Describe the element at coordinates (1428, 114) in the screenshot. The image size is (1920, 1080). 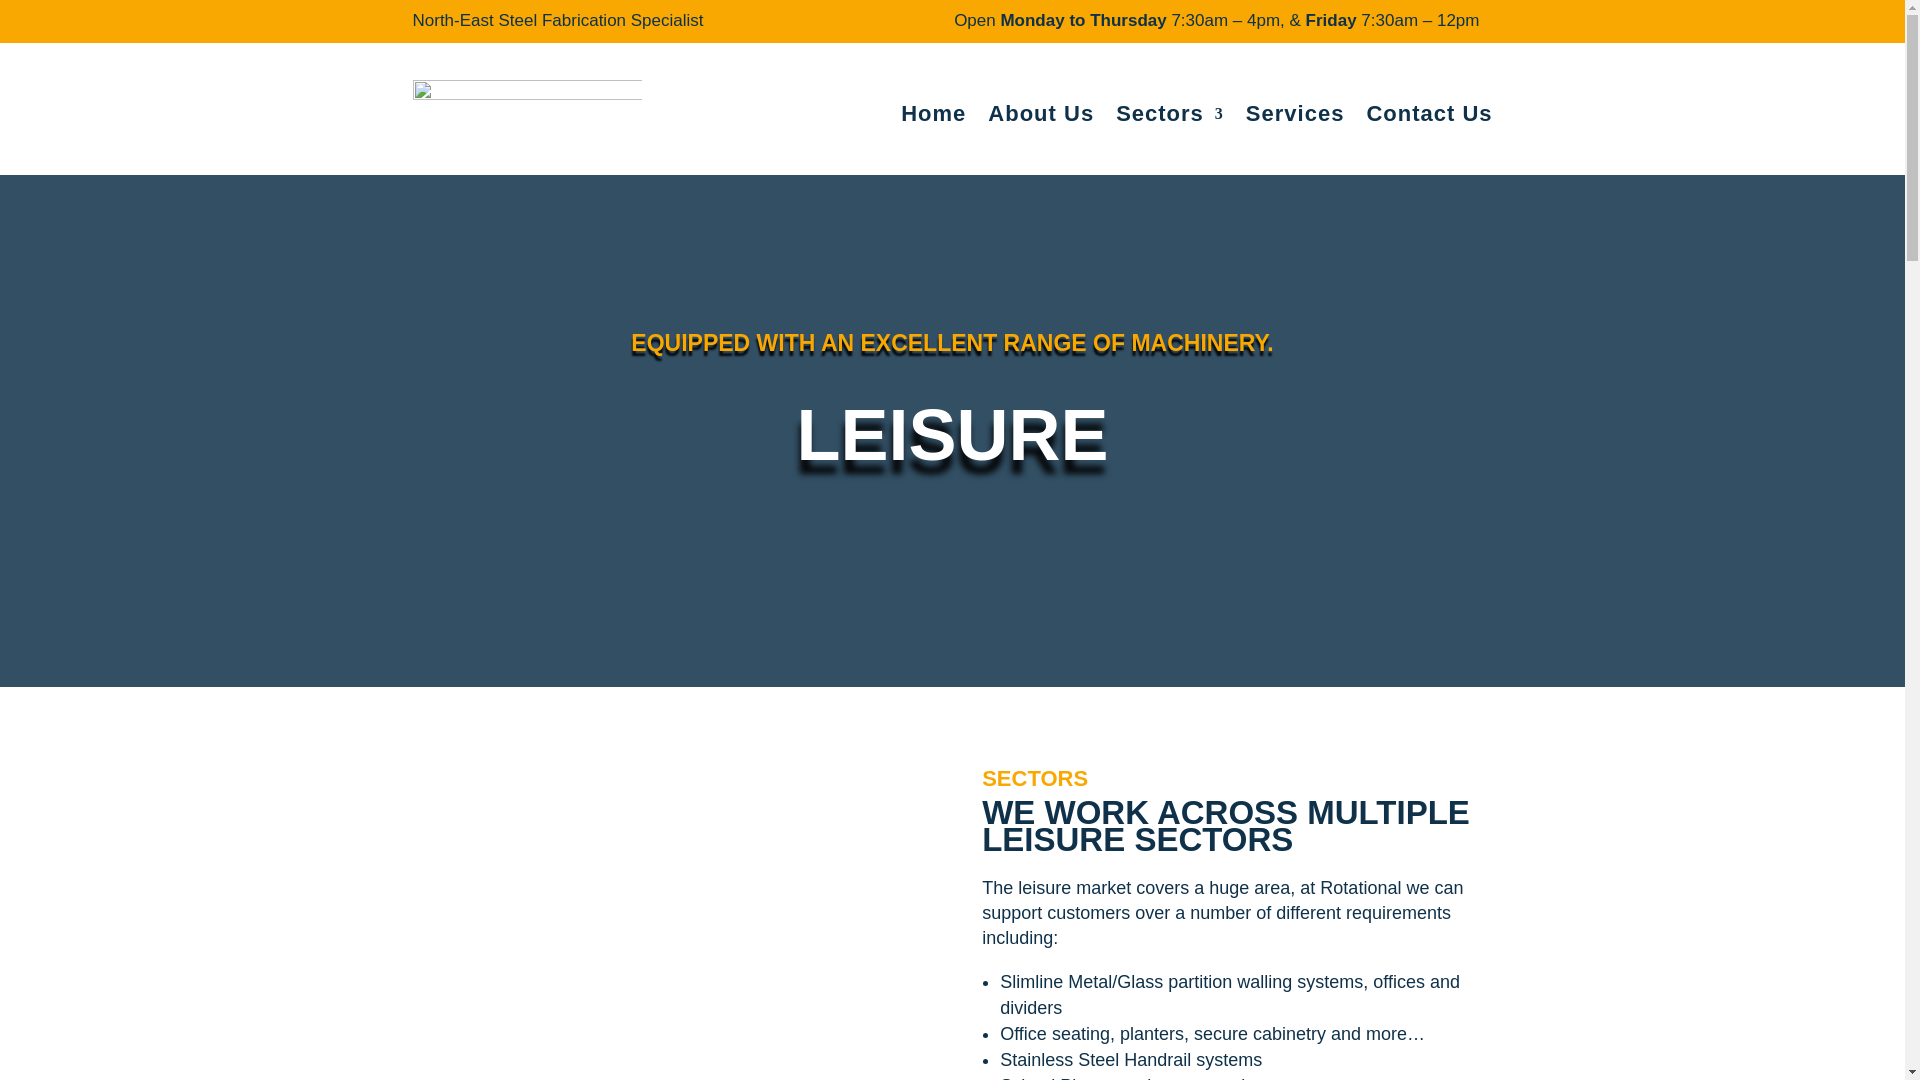
I see `Contact Us` at that location.